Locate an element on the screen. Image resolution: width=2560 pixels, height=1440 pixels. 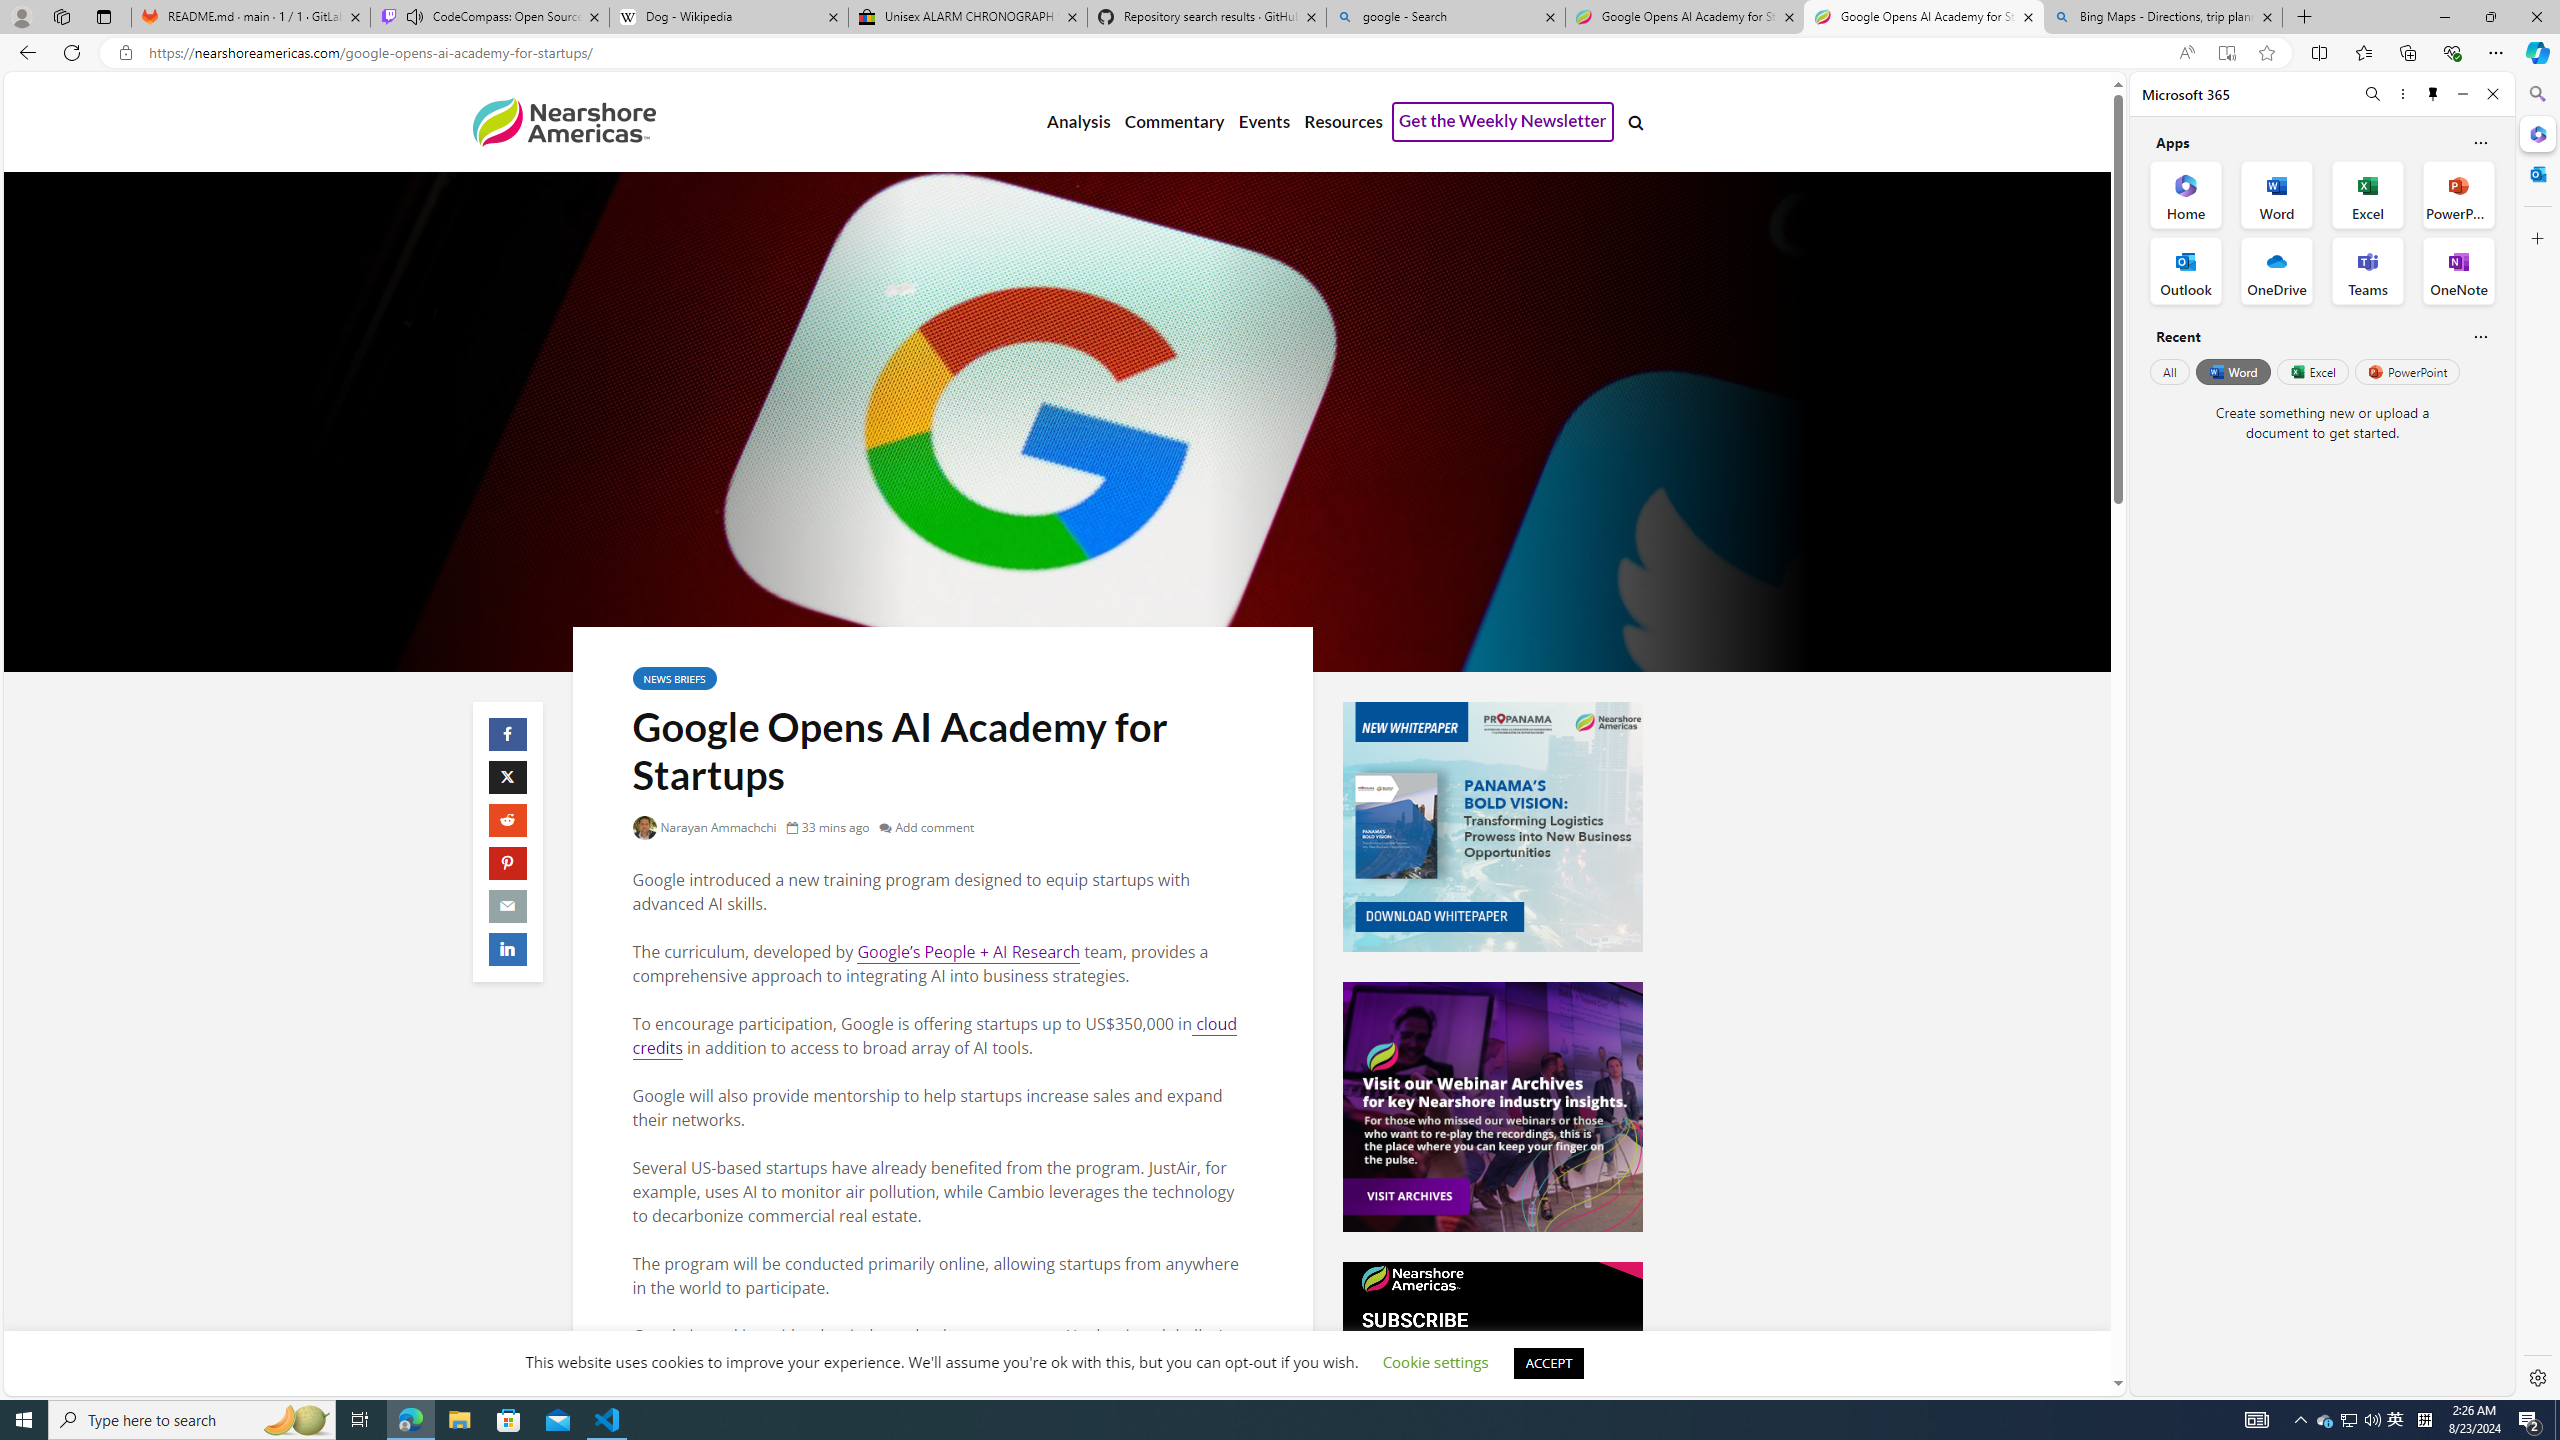
propanama-whitepaper_1_sidead.png is located at coordinates (1492, 826).